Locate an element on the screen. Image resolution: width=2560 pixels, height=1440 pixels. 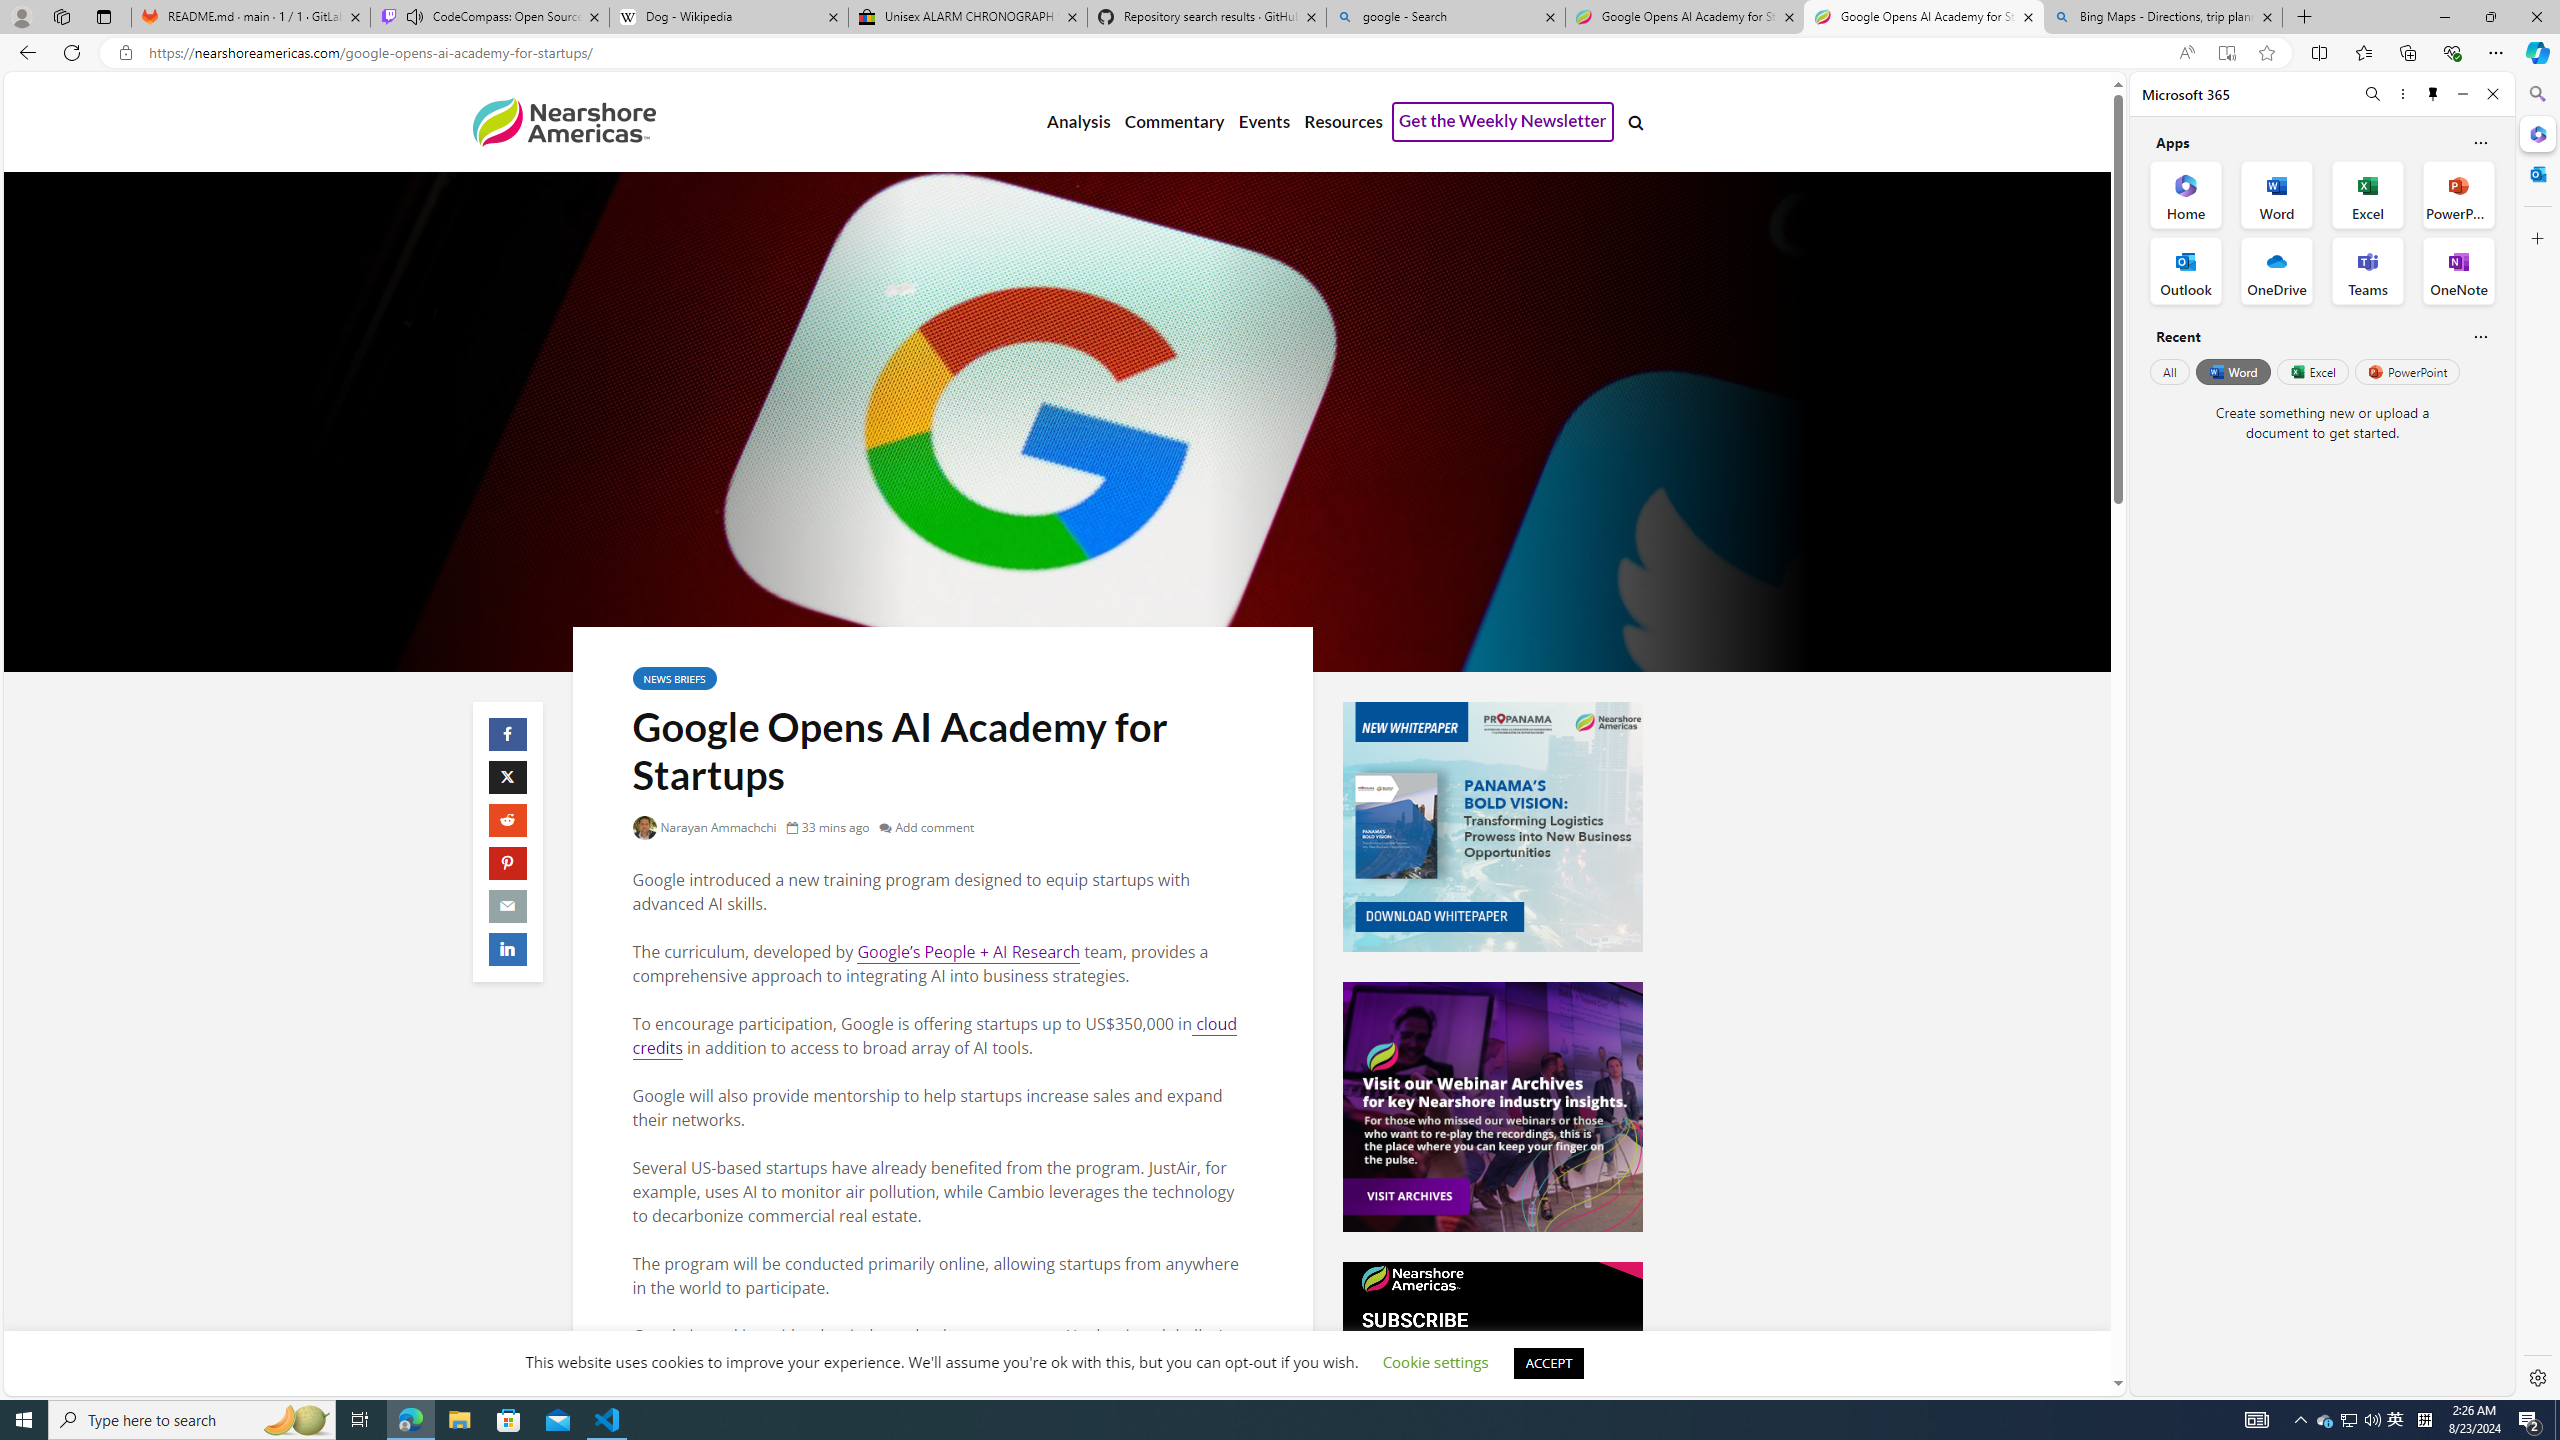
propanama-whitepaper_1_sidead.png is located at coordinates (1492, 826).